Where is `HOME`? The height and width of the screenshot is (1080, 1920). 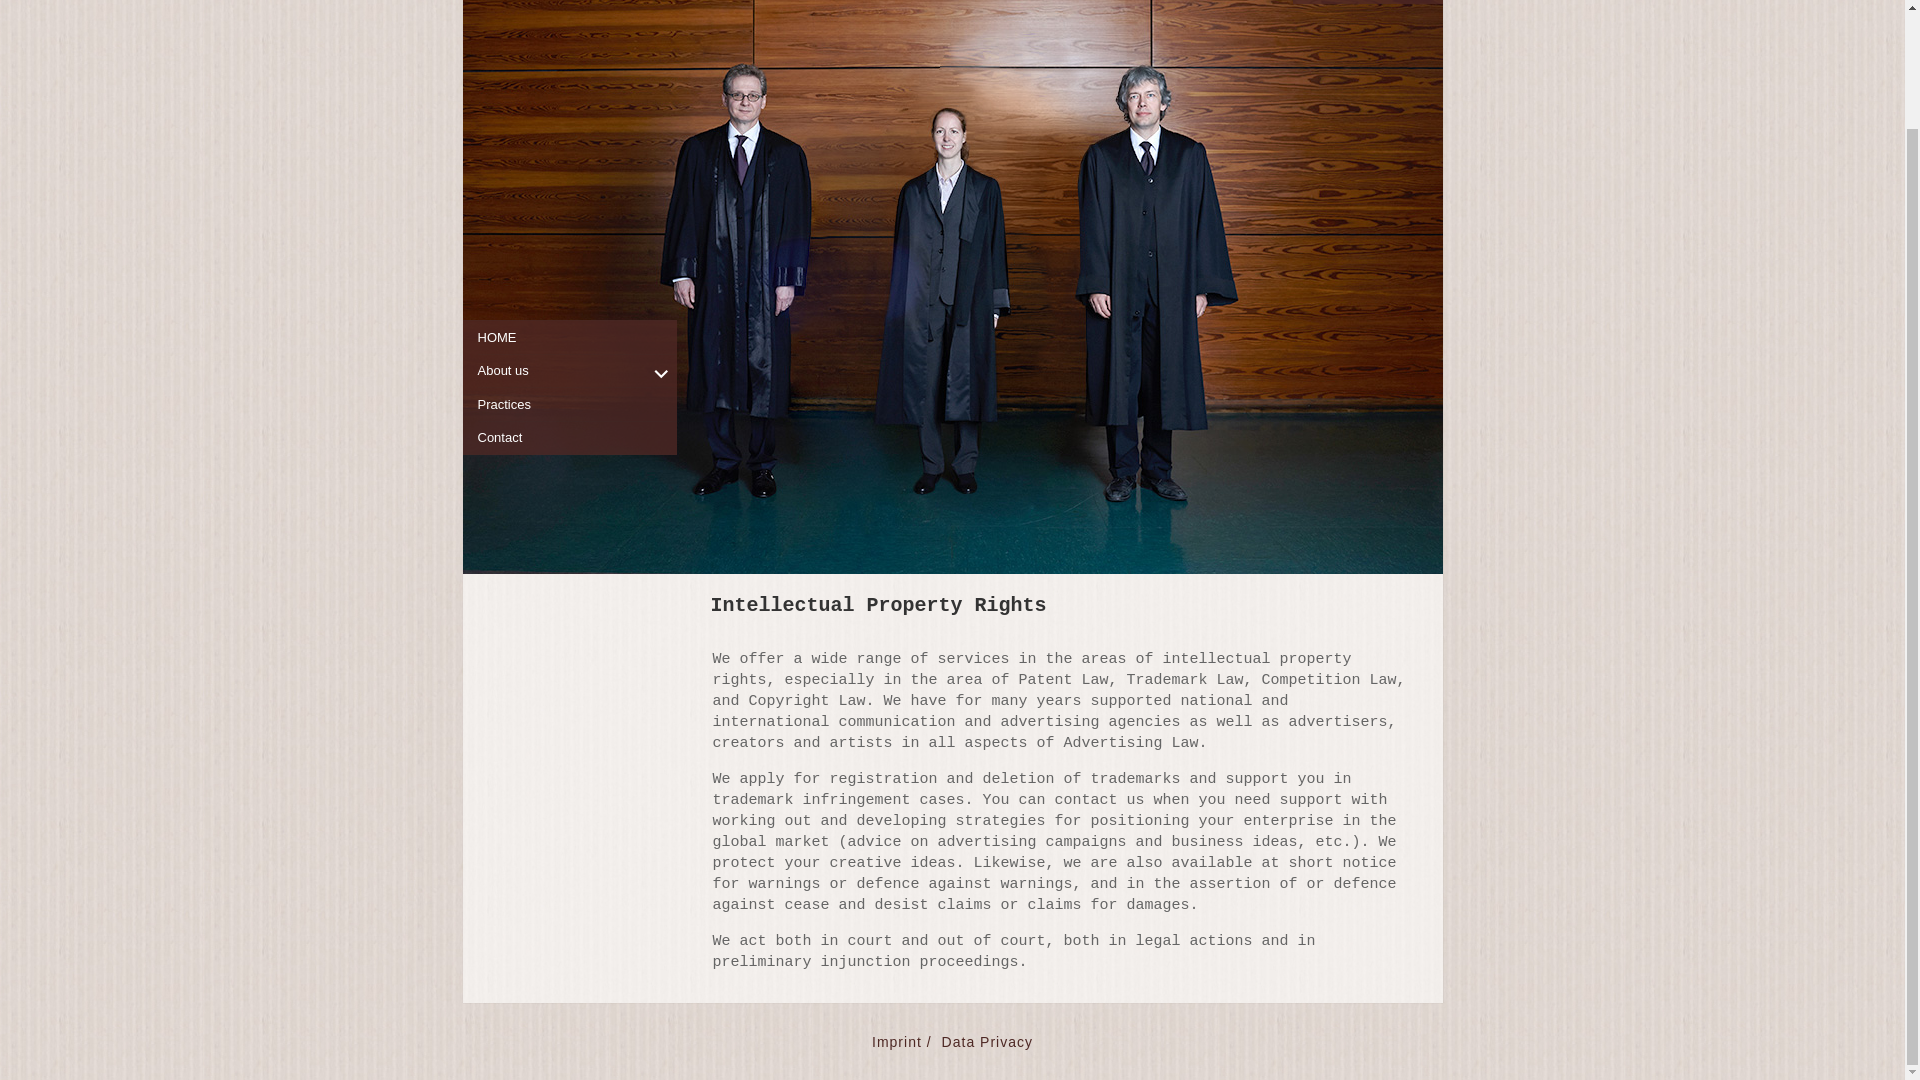
HOME is located at coordinates (578, 206).